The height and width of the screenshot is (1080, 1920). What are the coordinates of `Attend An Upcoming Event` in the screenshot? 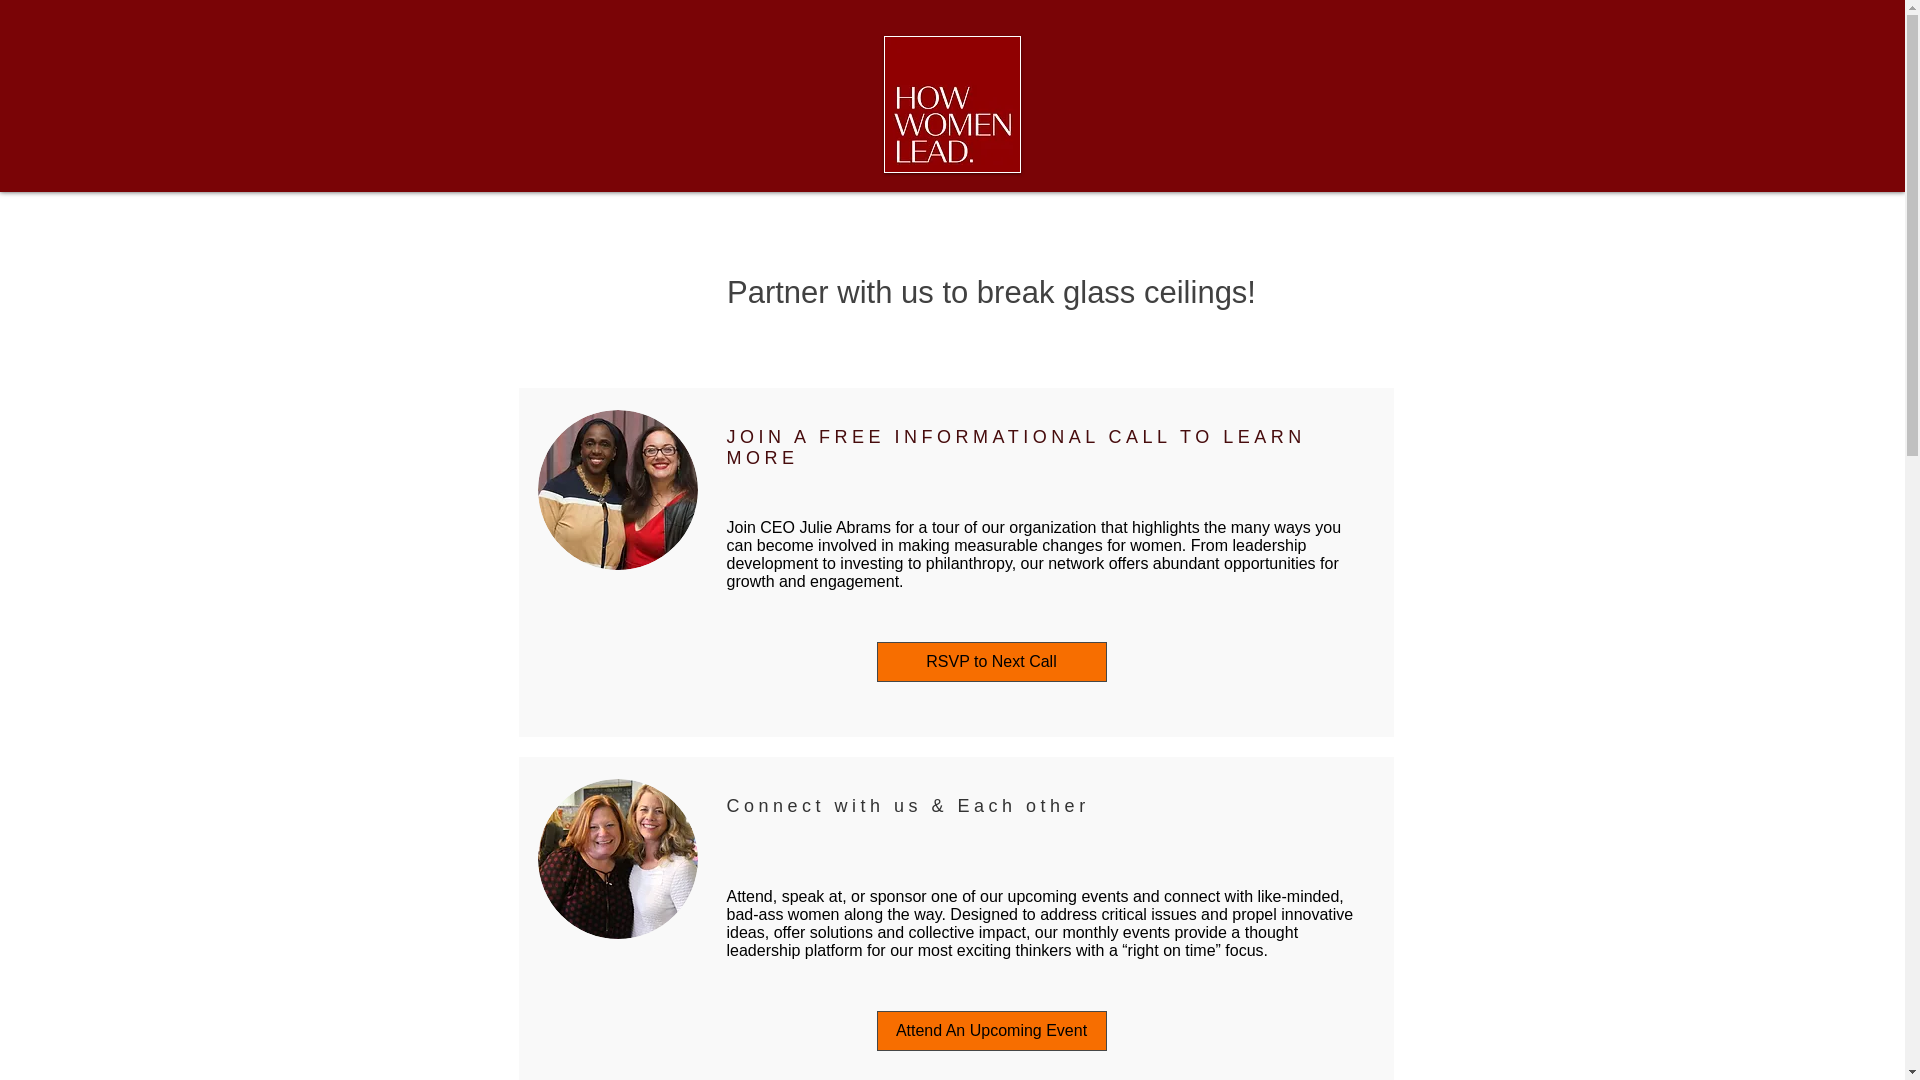 It's located at (990, 1030).